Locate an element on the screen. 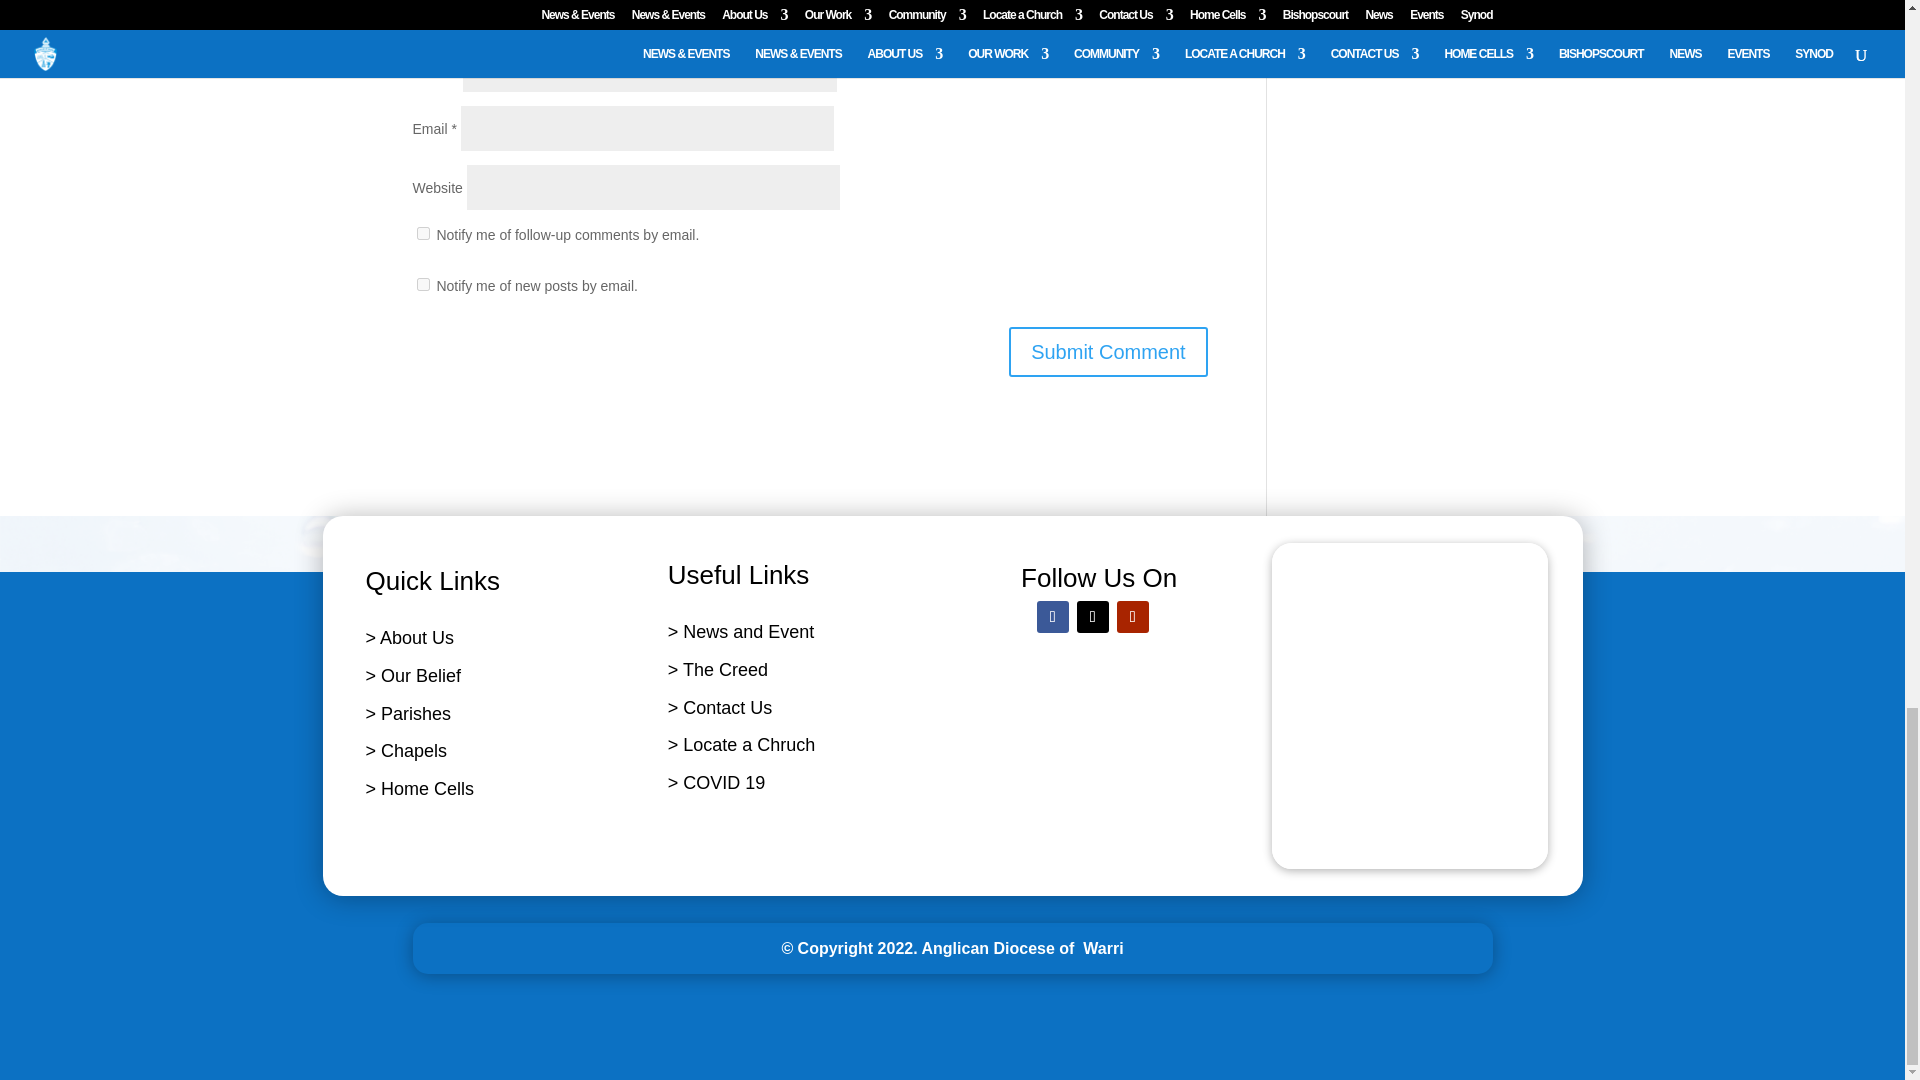  subscribe is located at coordinates (422, 284).